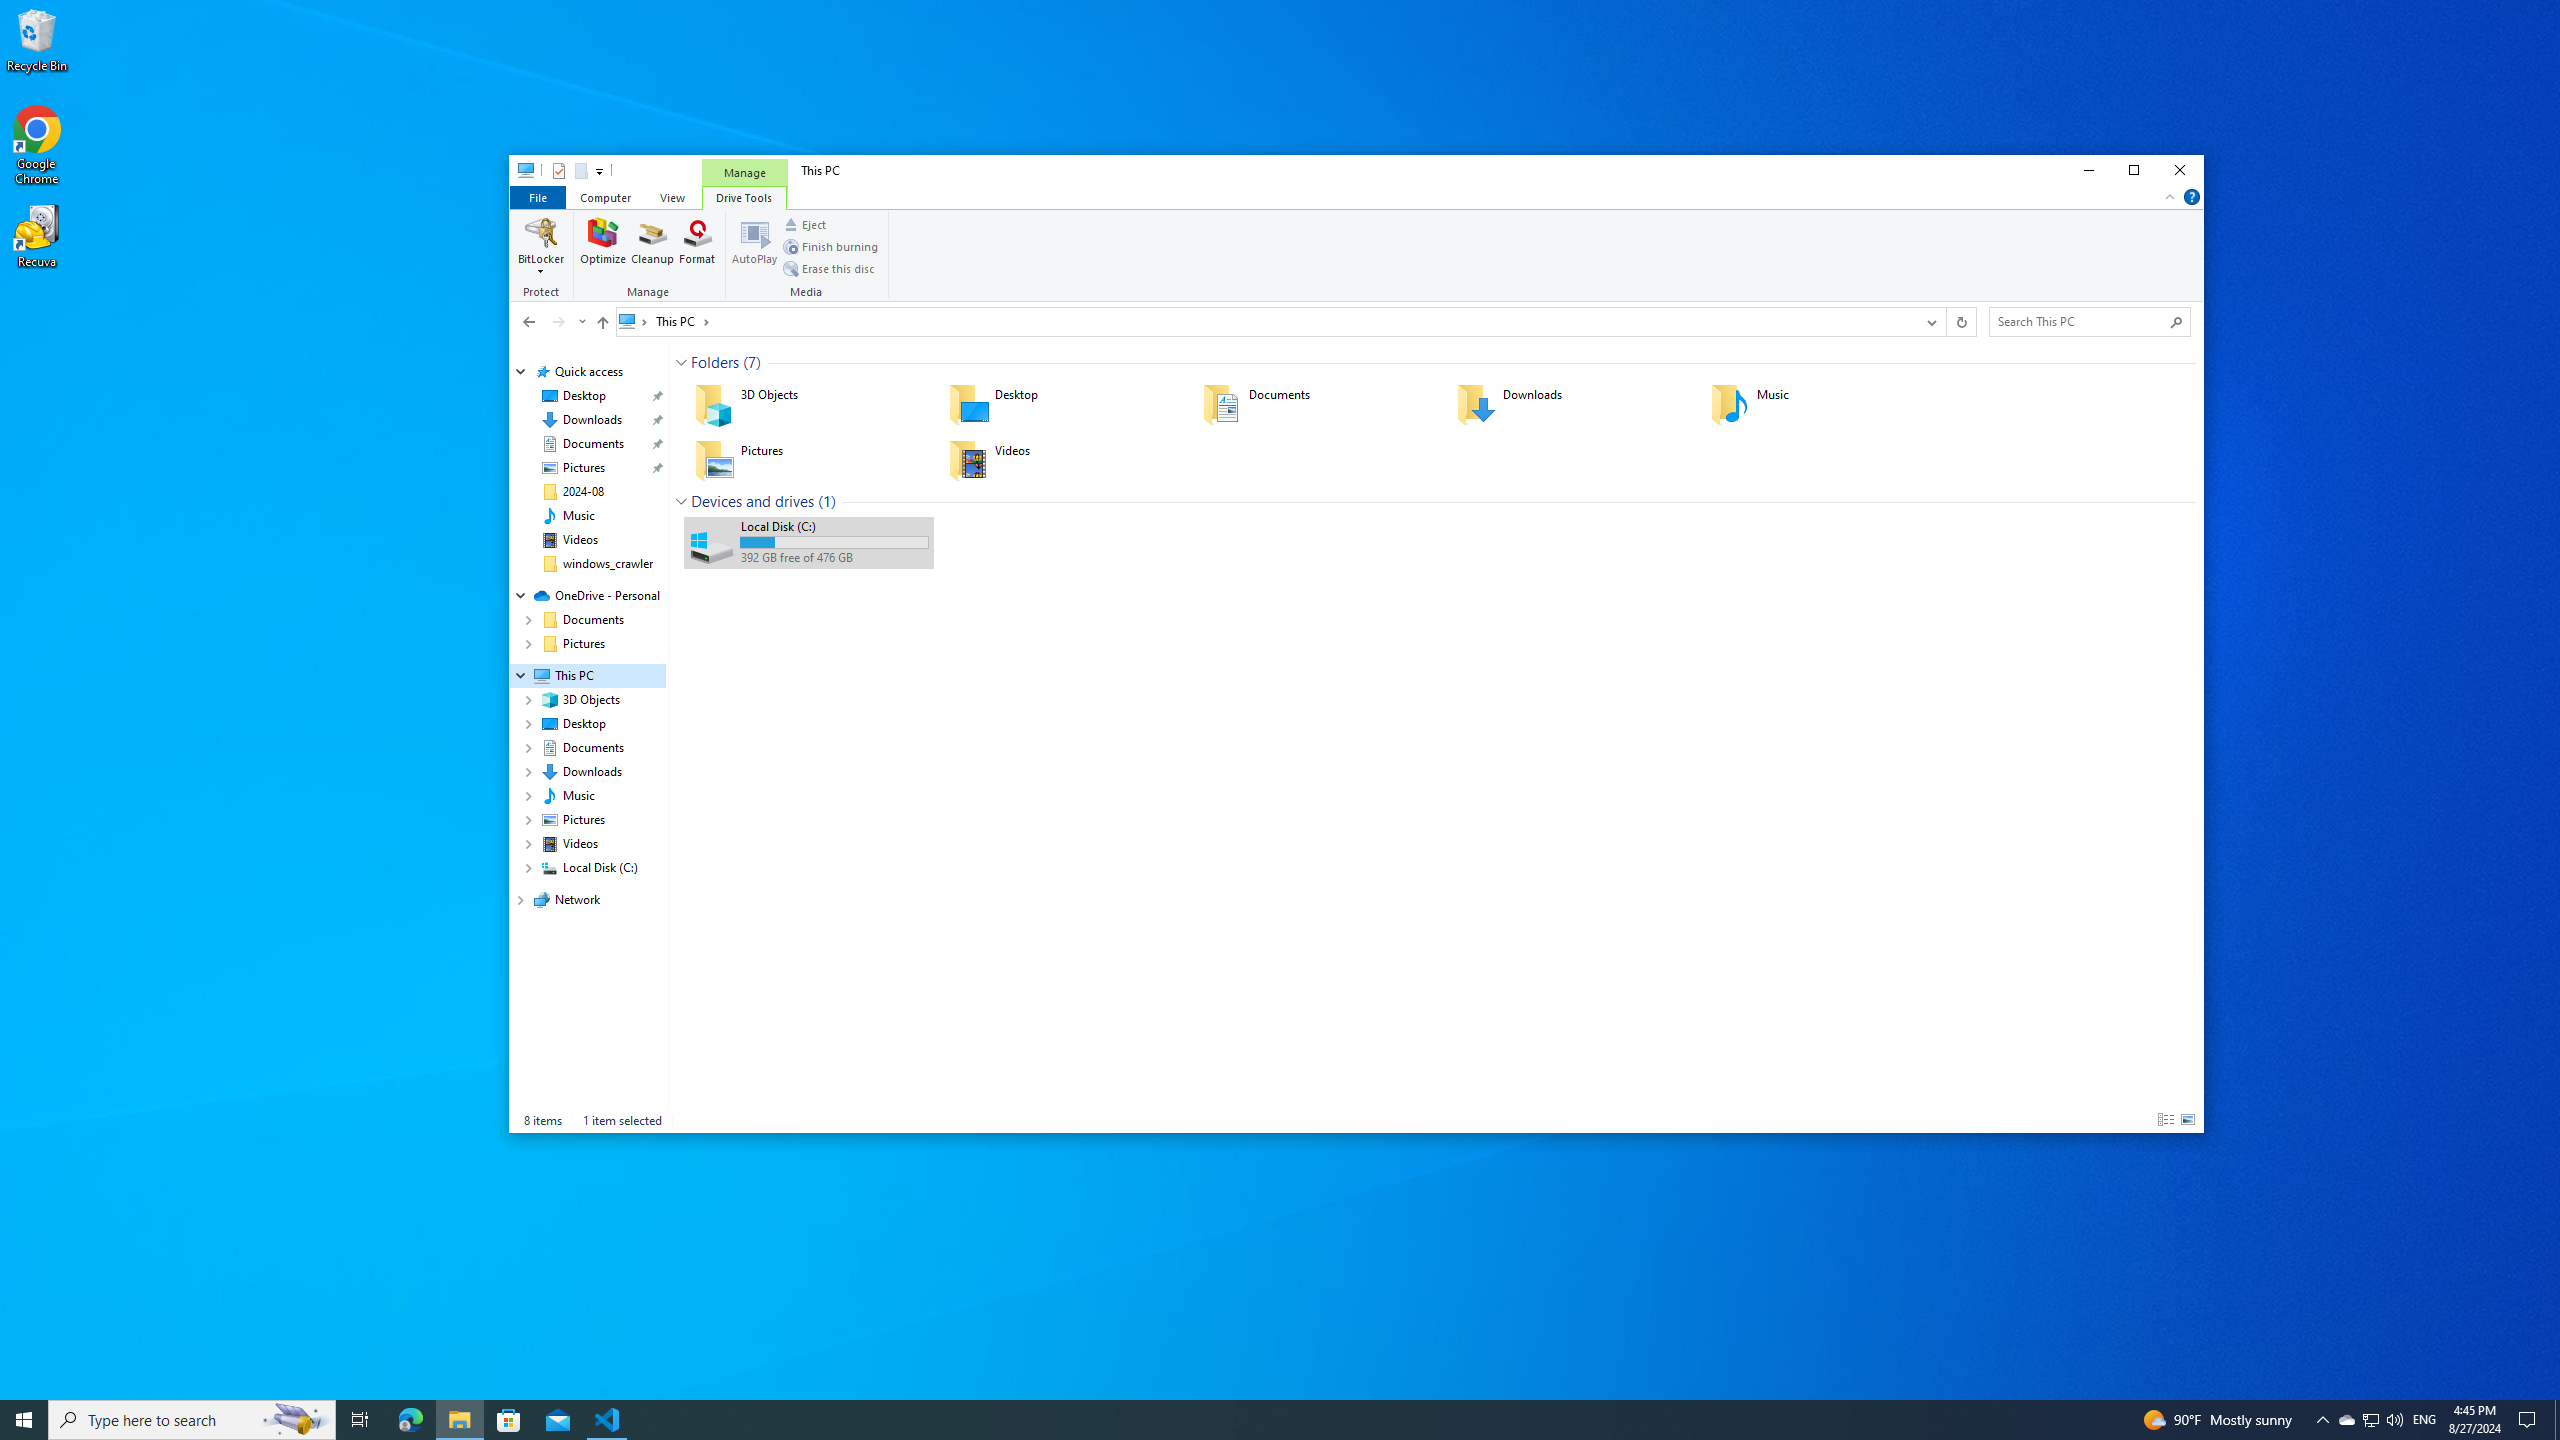 Image resolution: width=2560 pixels, height=1440 pixels. Describe the element at coordinates (808, 542) in the screenshot. I see `Local Disk (C:)` at that location.